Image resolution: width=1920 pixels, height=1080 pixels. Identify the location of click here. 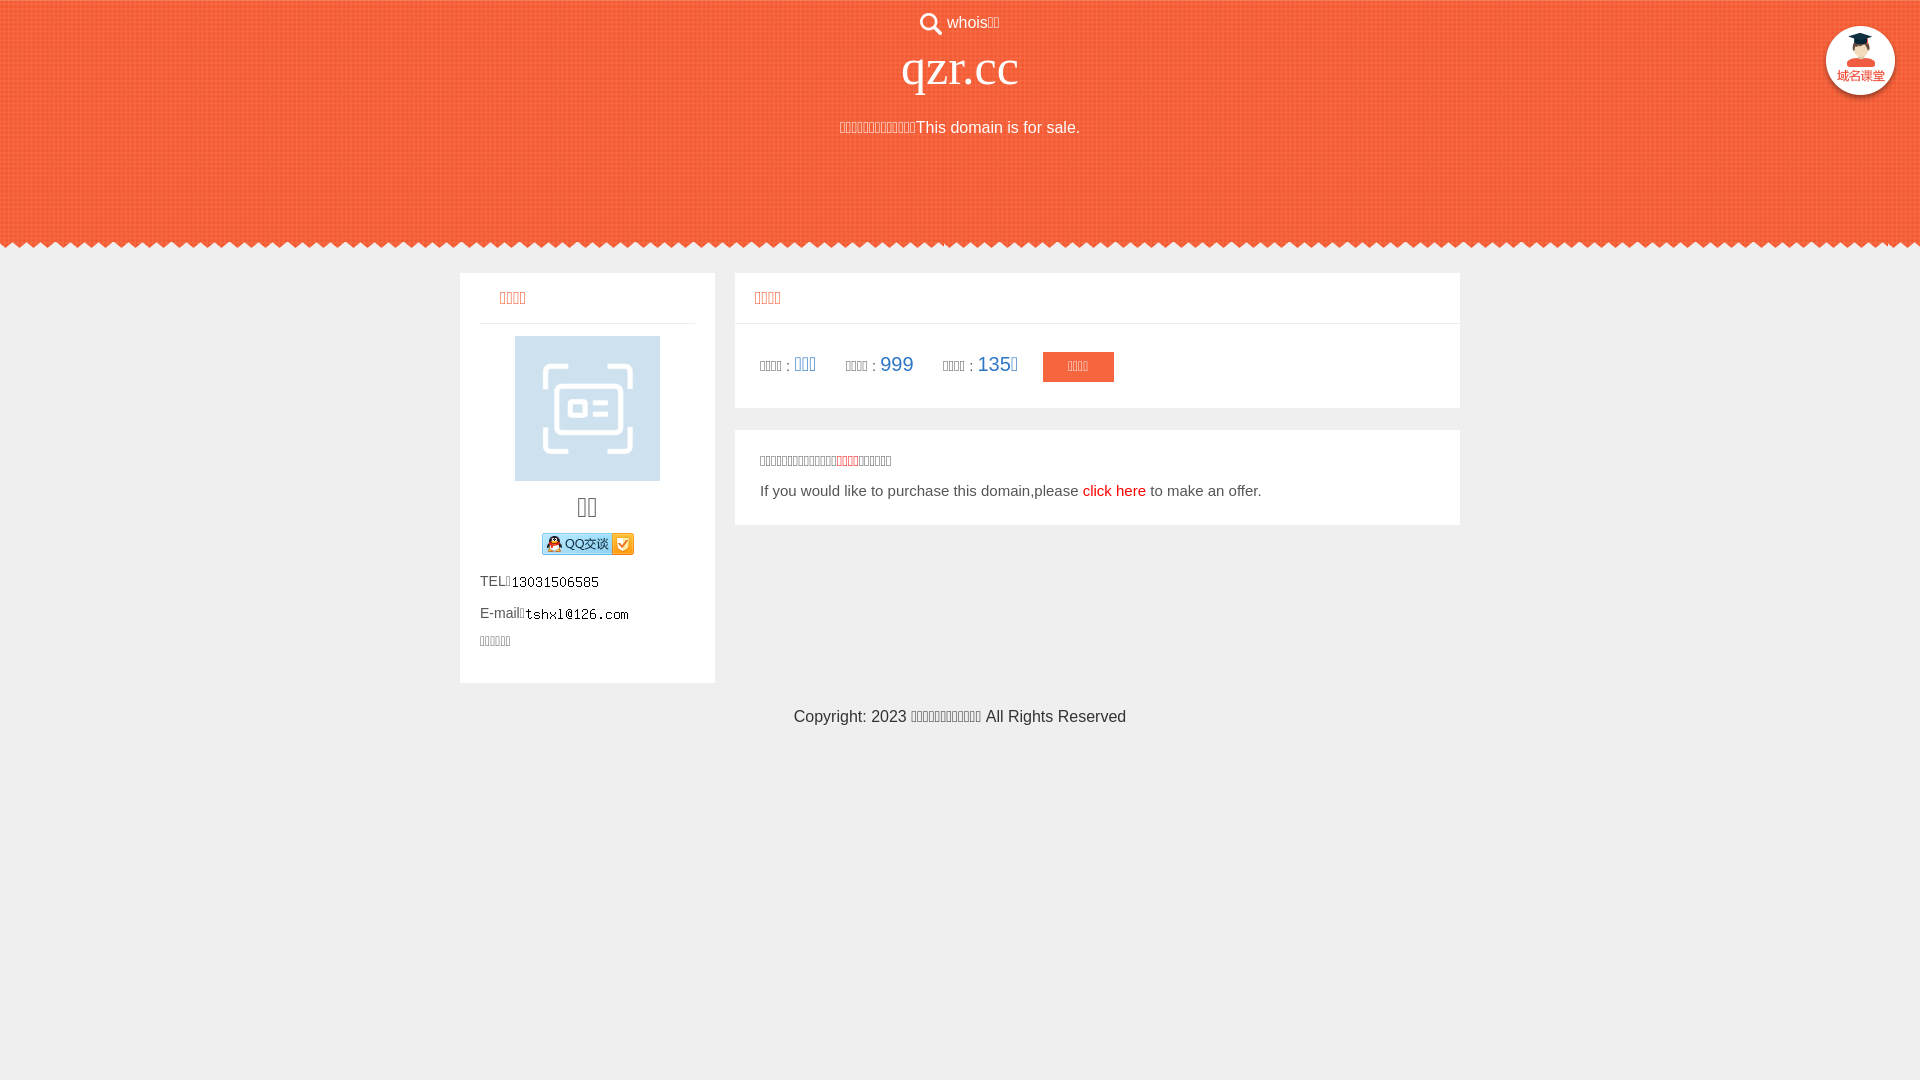
(1114, 490).